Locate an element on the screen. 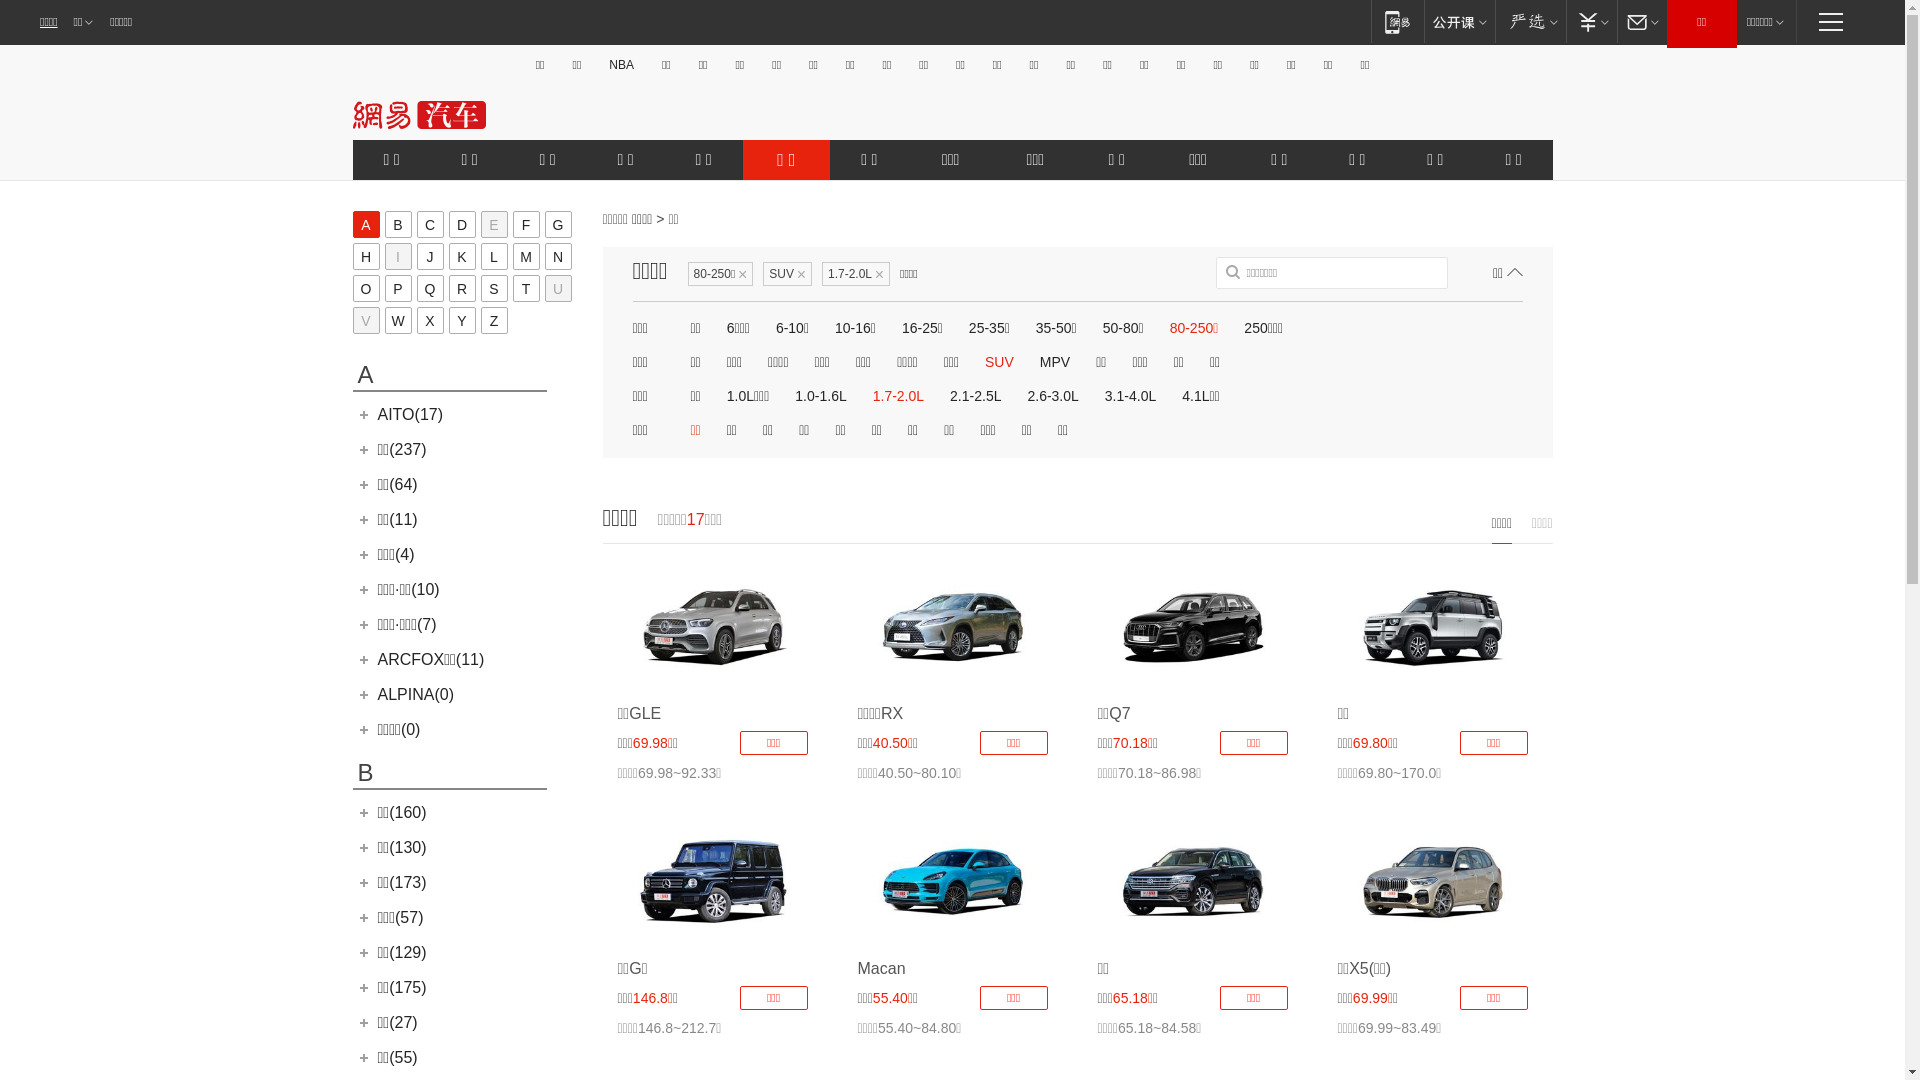  H is located at coordinates (366, 256).